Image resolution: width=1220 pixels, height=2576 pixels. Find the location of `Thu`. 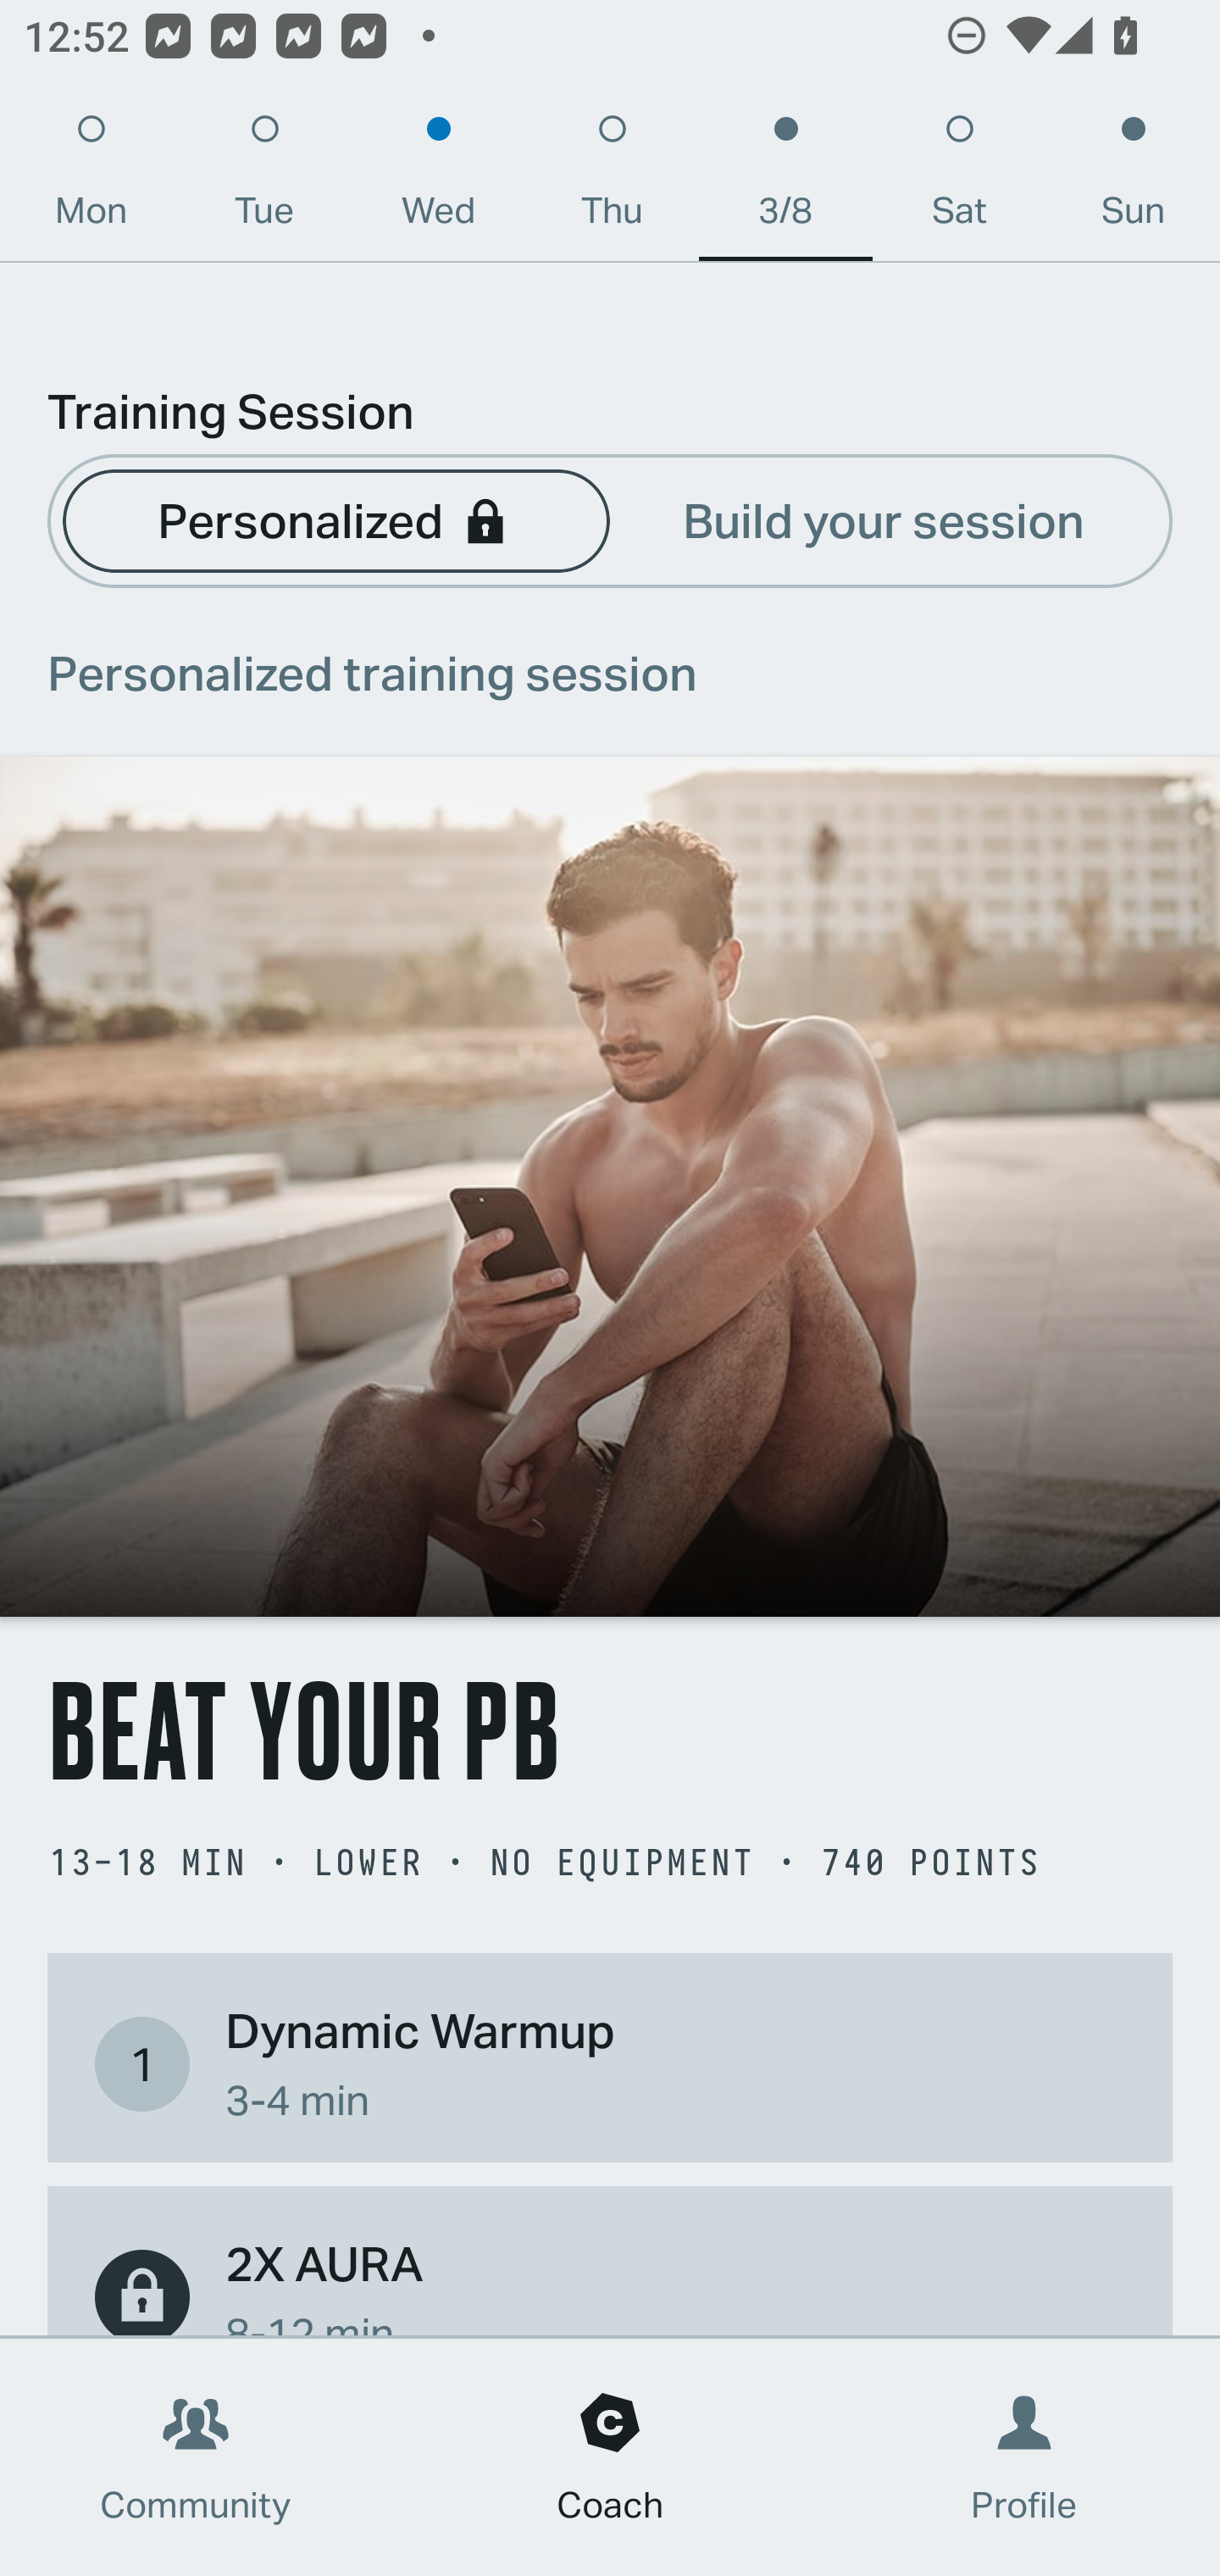

Thu is located at coordinates (612, 178).